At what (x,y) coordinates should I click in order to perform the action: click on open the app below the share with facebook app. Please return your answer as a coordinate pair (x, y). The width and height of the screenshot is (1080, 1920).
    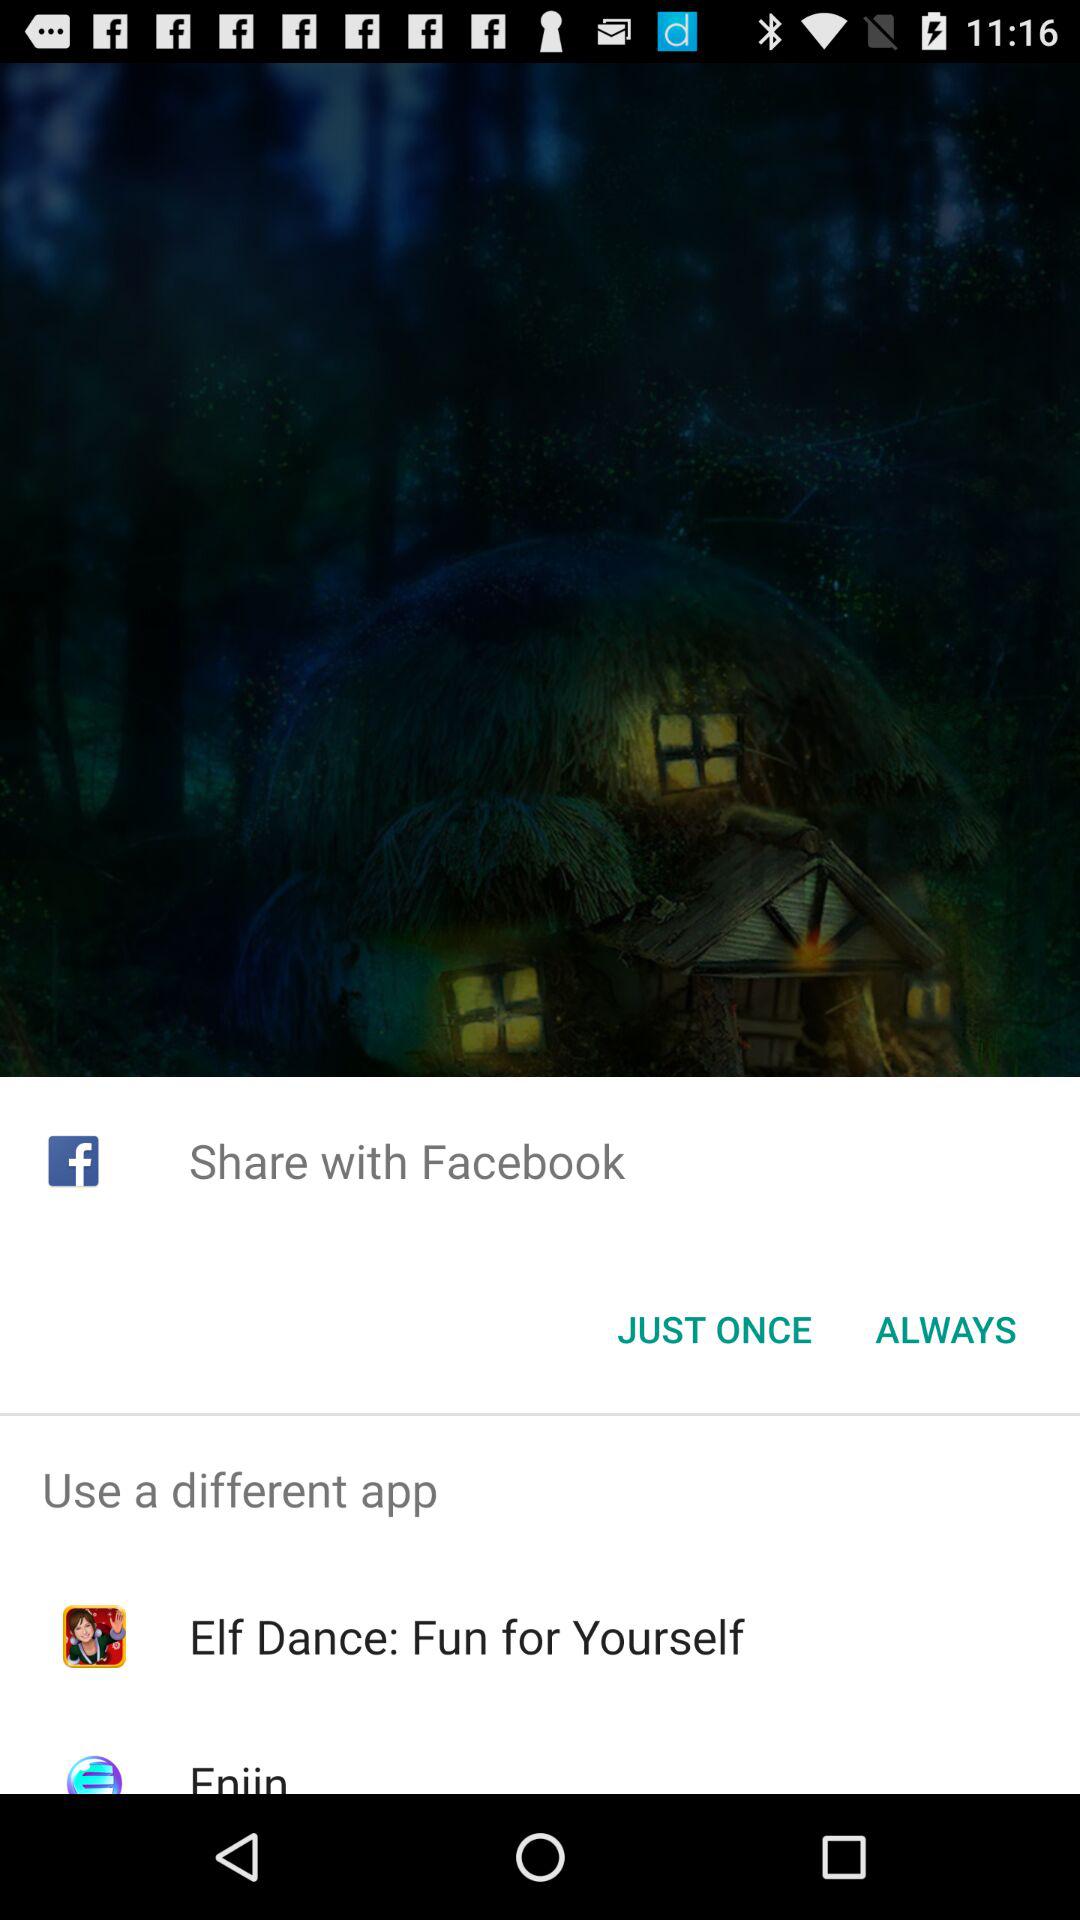
    Looking at the image, I should click on (714, 1329).